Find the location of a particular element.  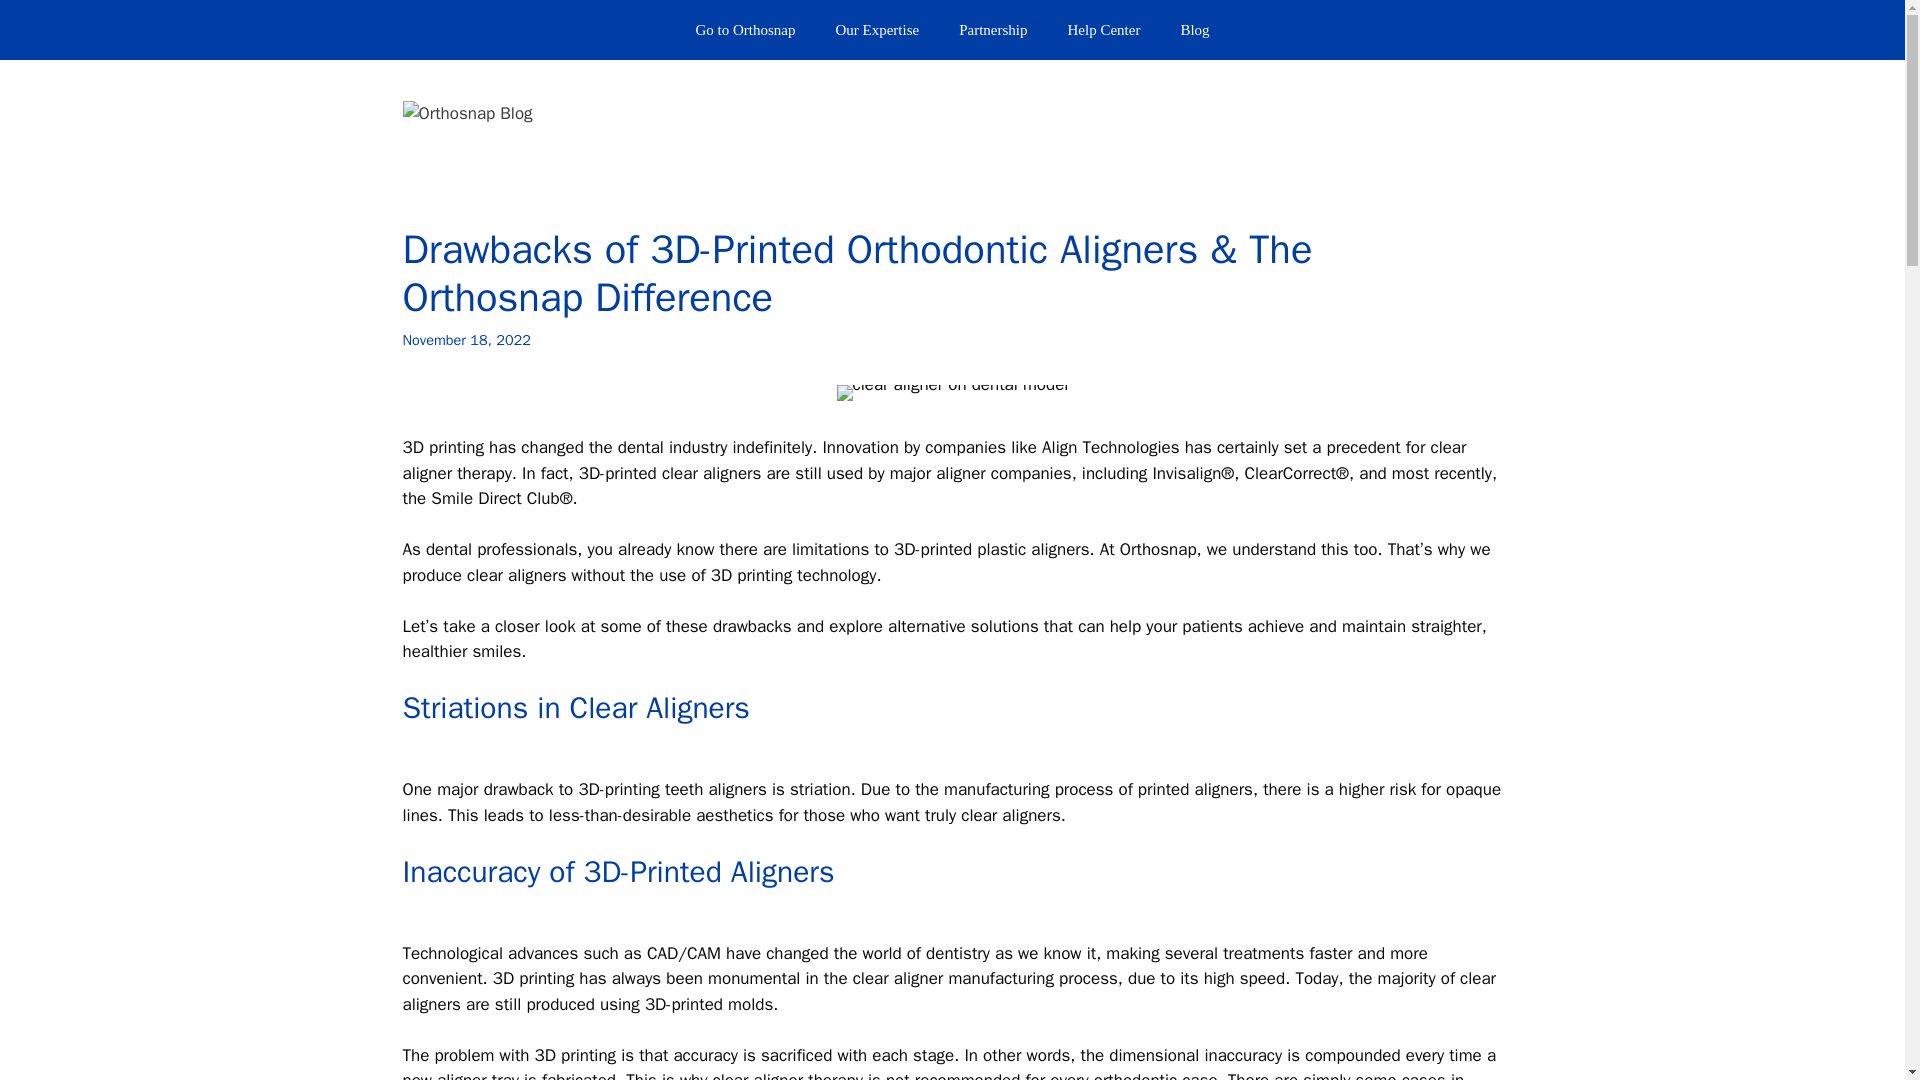

3:55 pm is located at coordinates (465, 339).